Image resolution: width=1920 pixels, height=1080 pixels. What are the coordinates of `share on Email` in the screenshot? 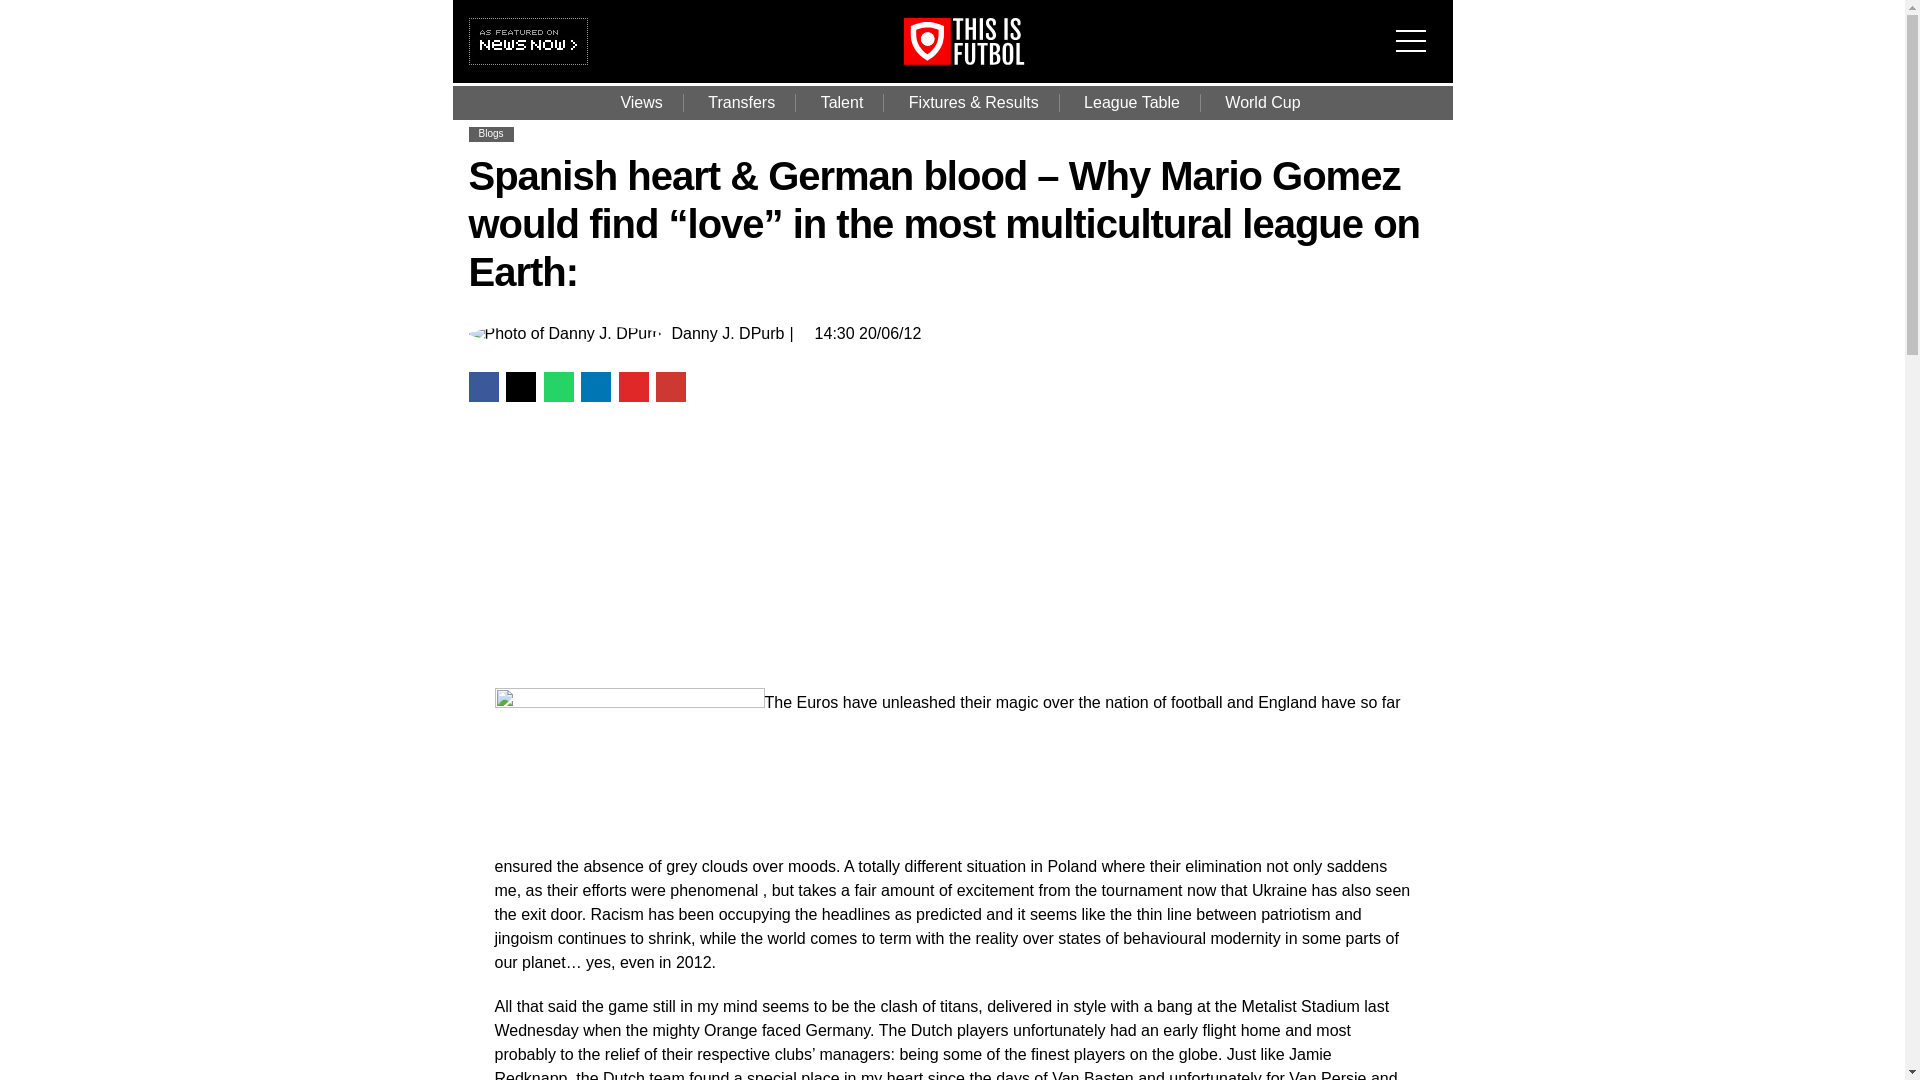 It's located at (670, 386).